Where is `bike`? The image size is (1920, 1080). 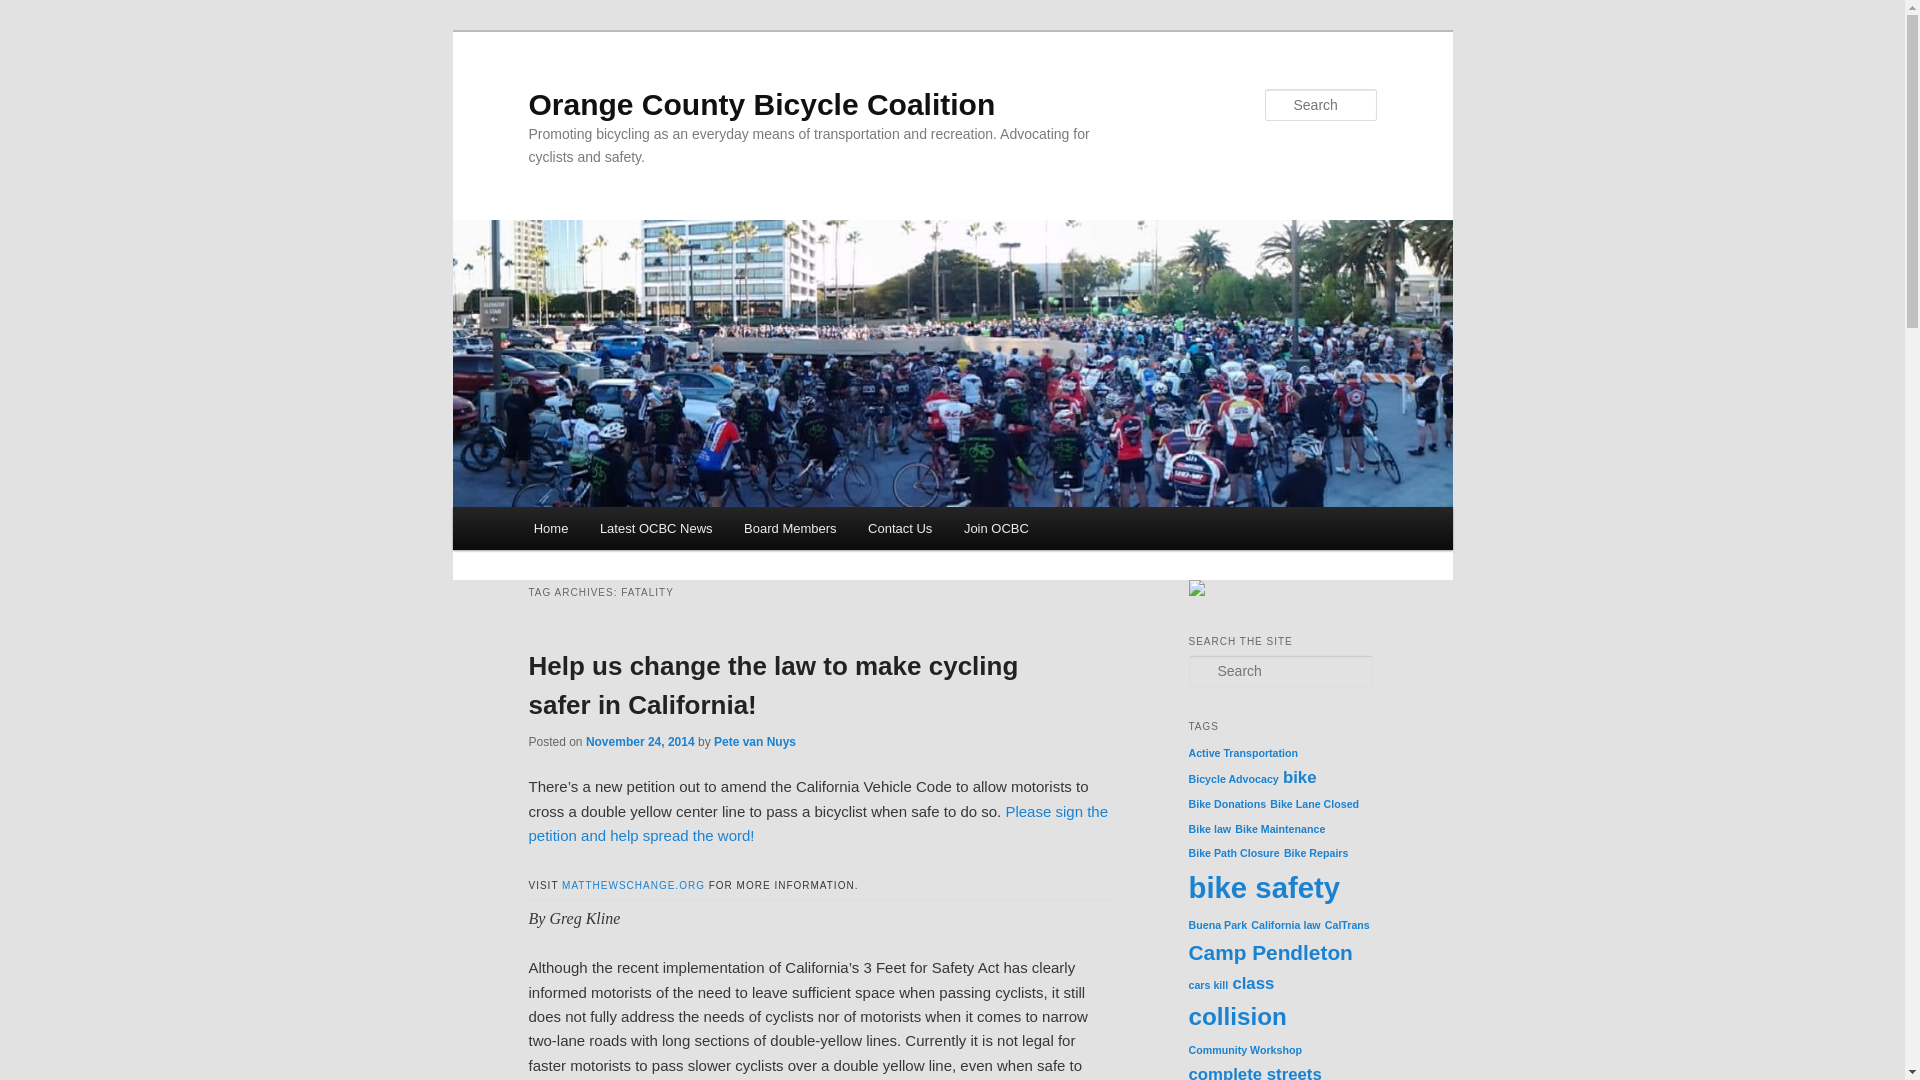 bike is located at coordinates (1300, 777).